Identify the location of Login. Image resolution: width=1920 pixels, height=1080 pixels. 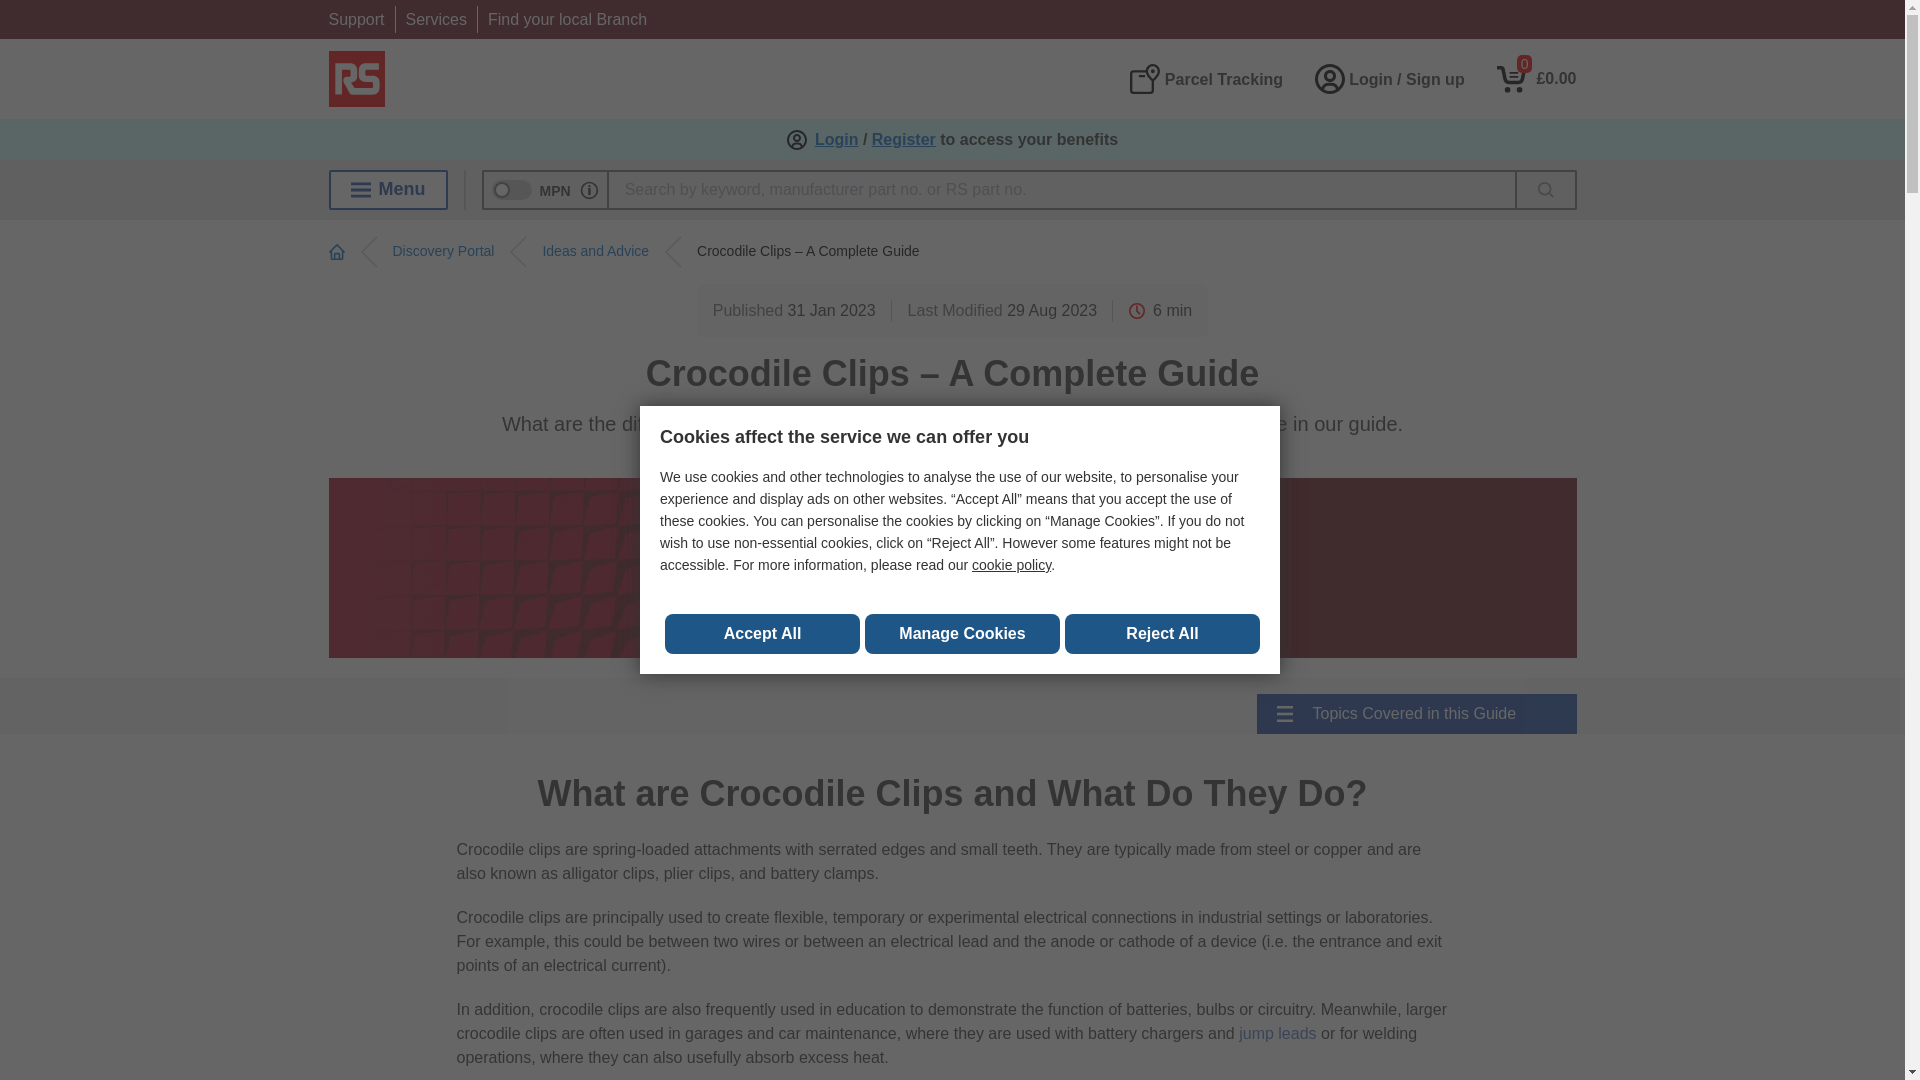
(836, 140).